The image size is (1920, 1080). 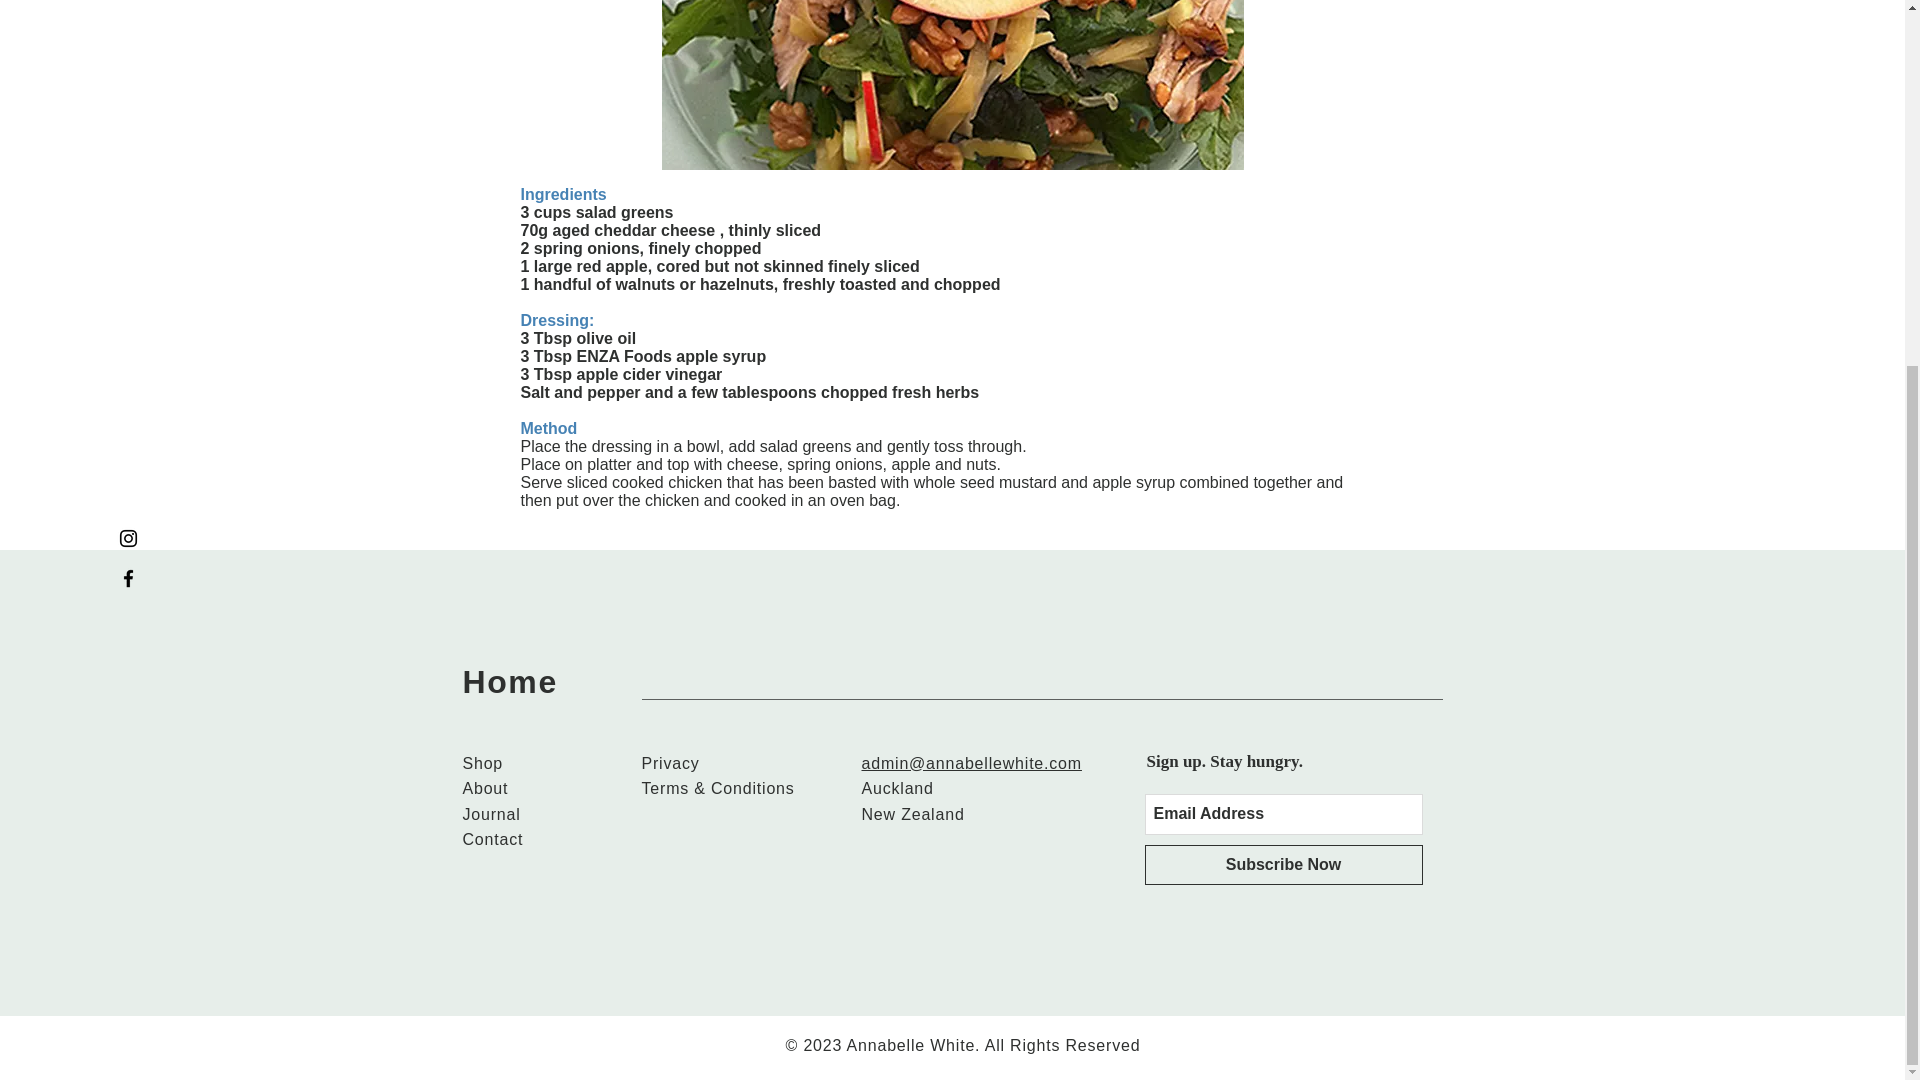 What do you see at coordinates (509, 682) in the screenshot?
I see `Home` at bounding box center [509, 682].